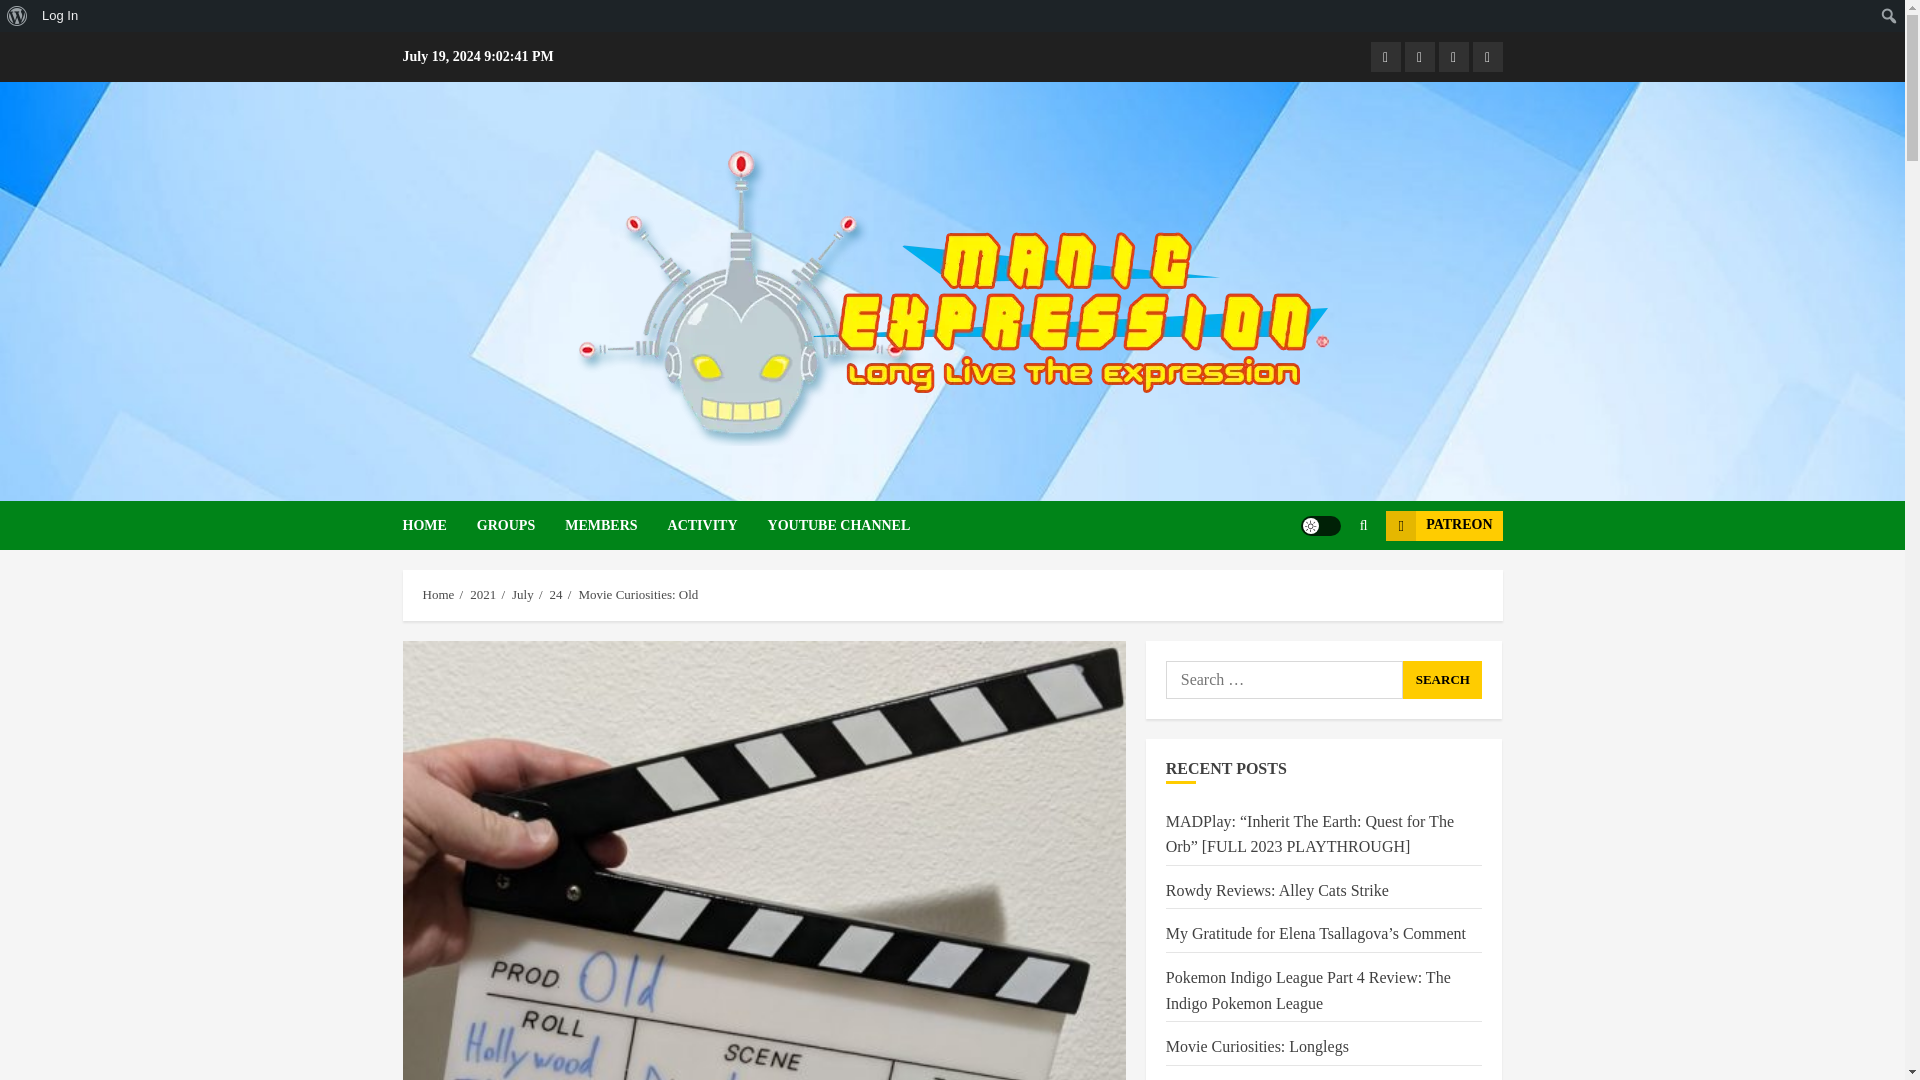 The width and height of the screenshot is (1920, 1080). Describe the element at coordinates (482, 594) in the screenshot. I see `2021` at that location.